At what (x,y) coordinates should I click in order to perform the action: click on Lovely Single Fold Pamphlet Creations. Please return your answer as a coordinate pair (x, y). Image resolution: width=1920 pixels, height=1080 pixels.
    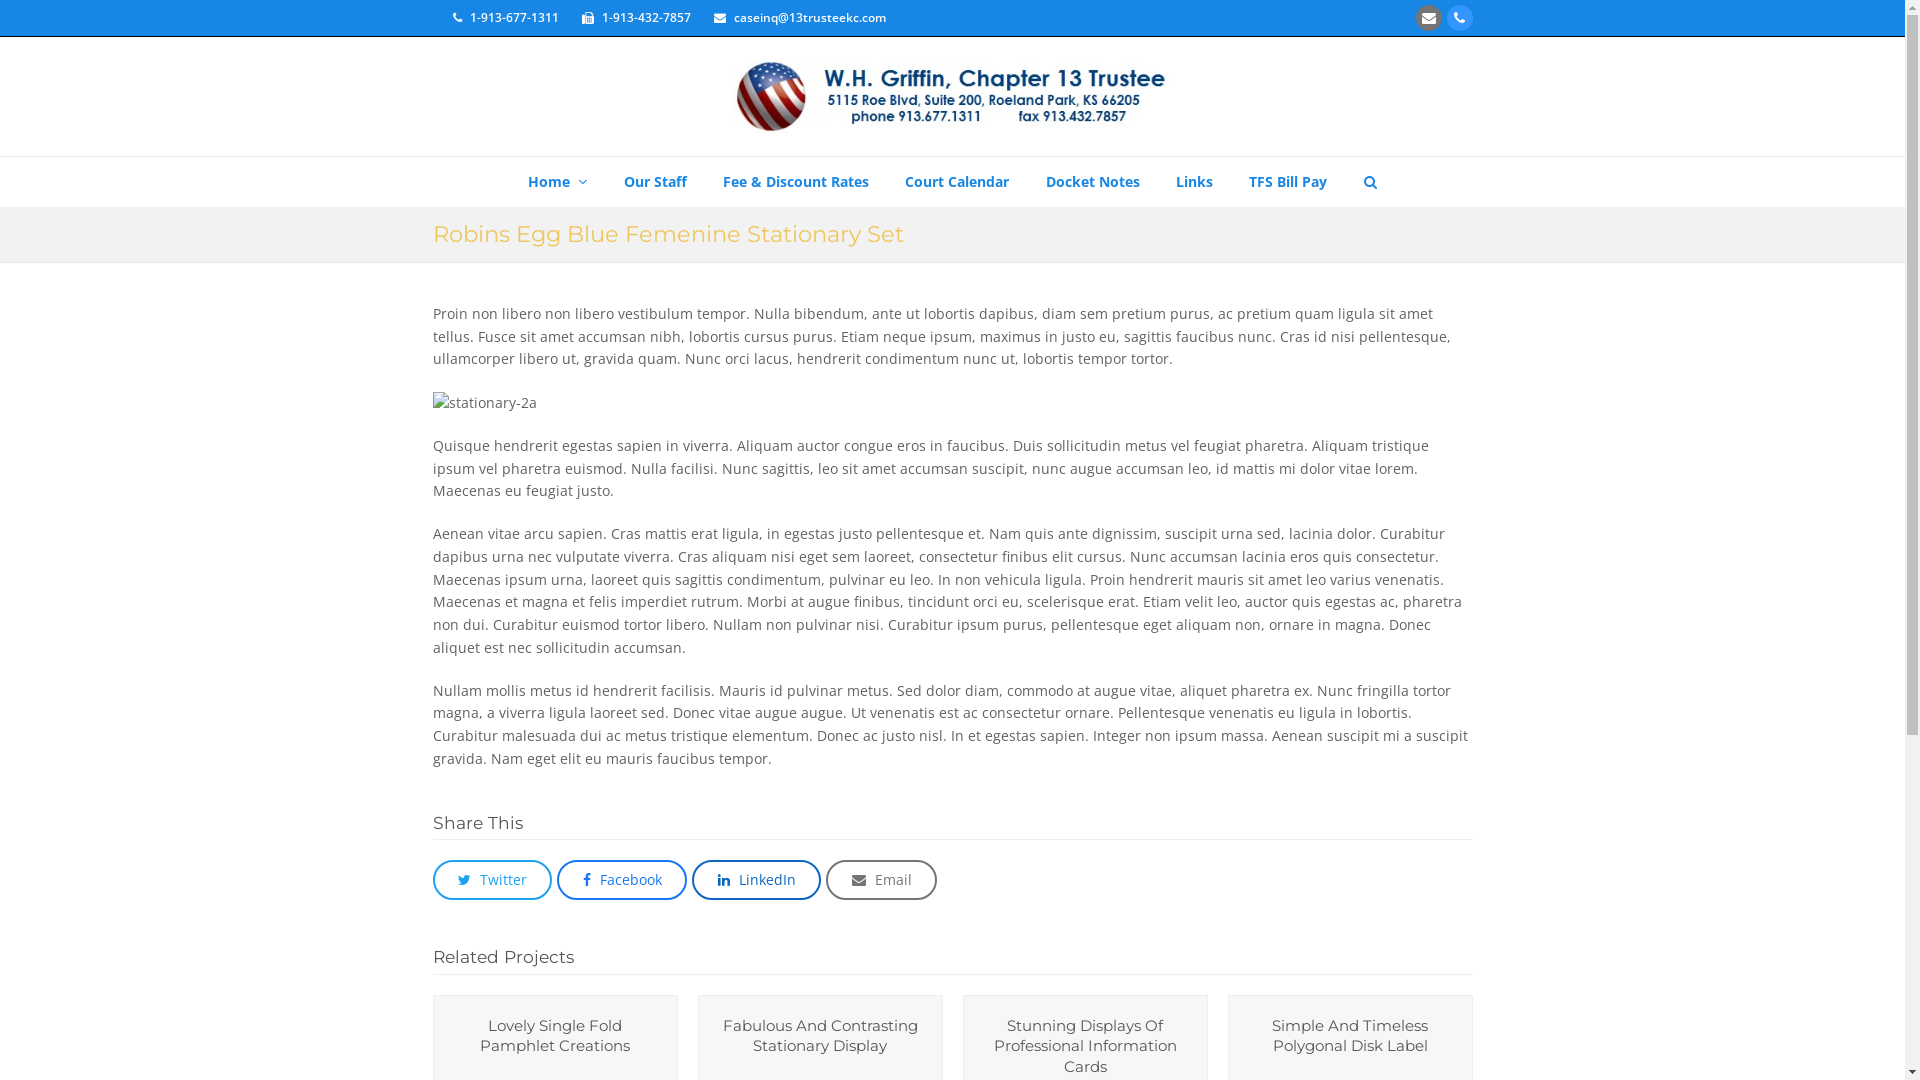
    Looking at the image, I should click on (555, 1036).